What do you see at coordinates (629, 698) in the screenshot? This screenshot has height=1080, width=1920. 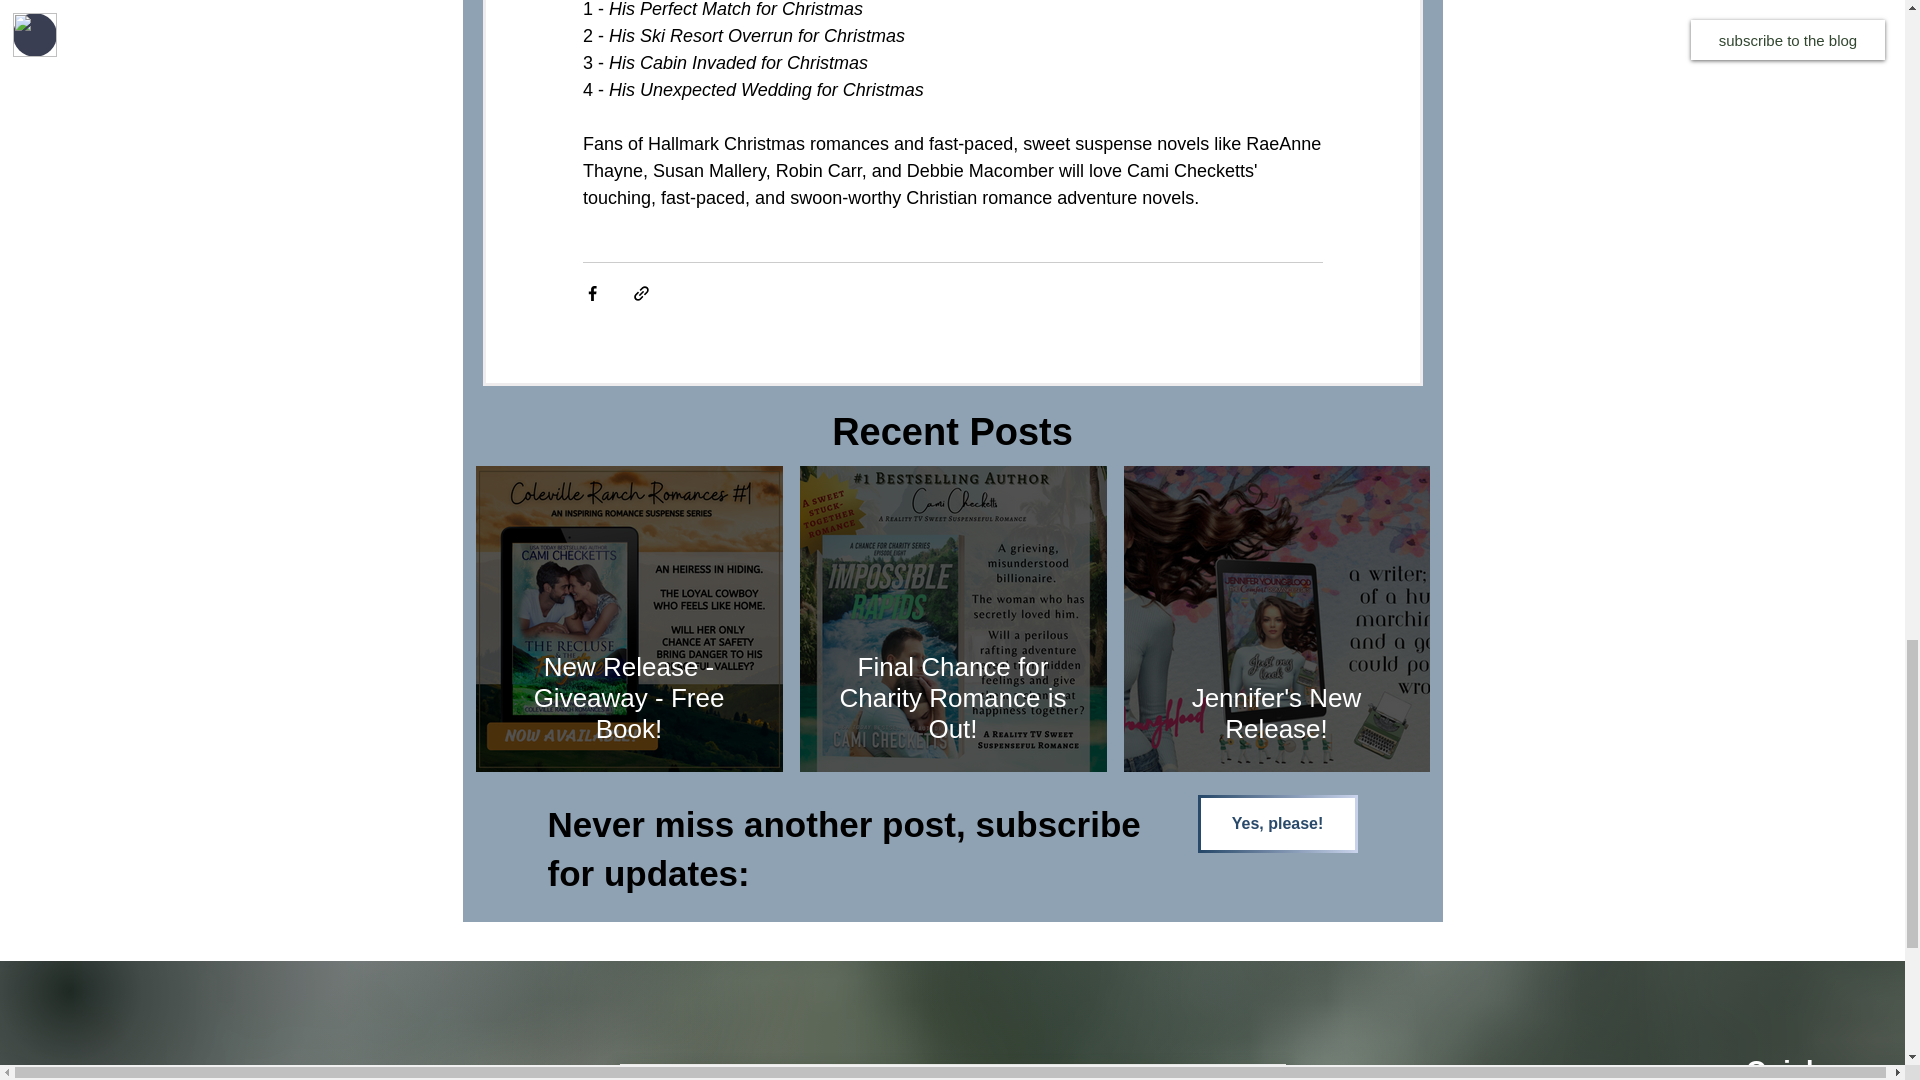 I see `New Release - Giveaway - Free Book!` at bounding box center [629, 698].